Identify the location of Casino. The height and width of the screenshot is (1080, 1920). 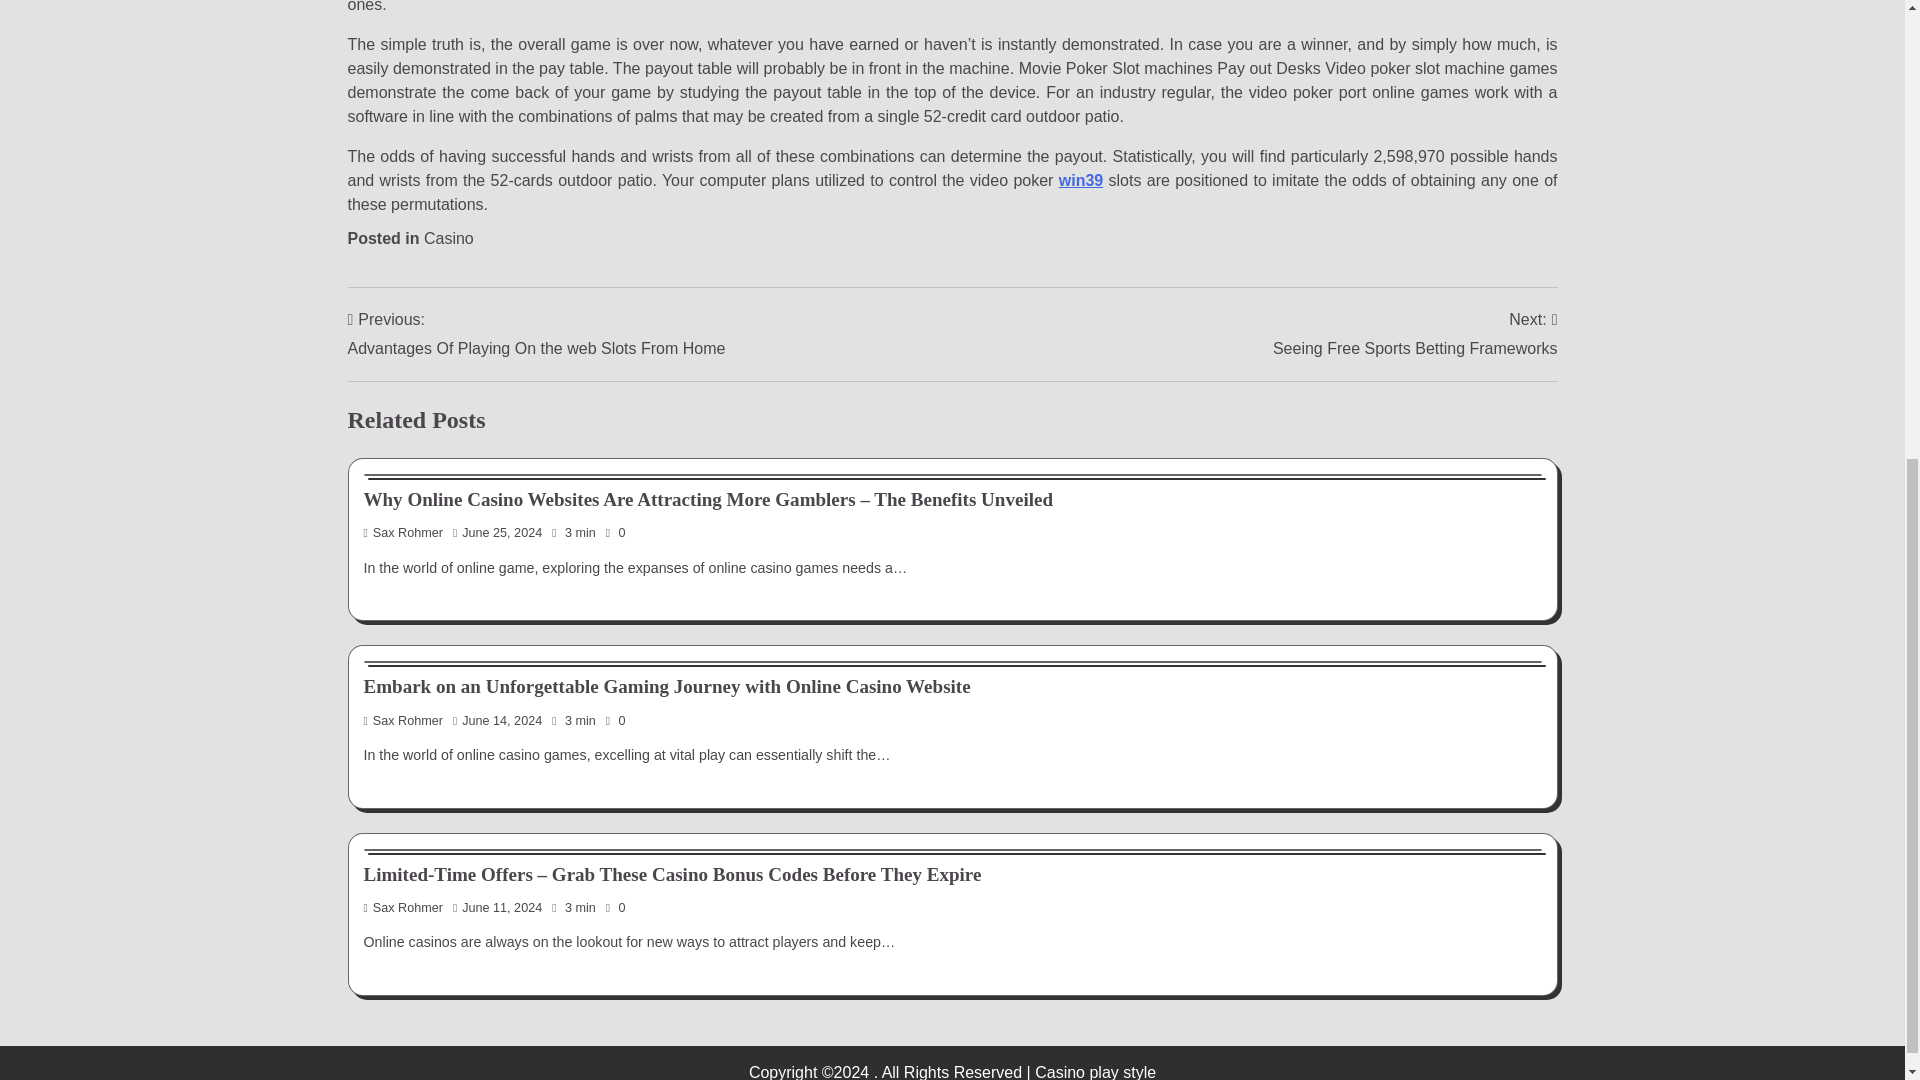
(449, 238).